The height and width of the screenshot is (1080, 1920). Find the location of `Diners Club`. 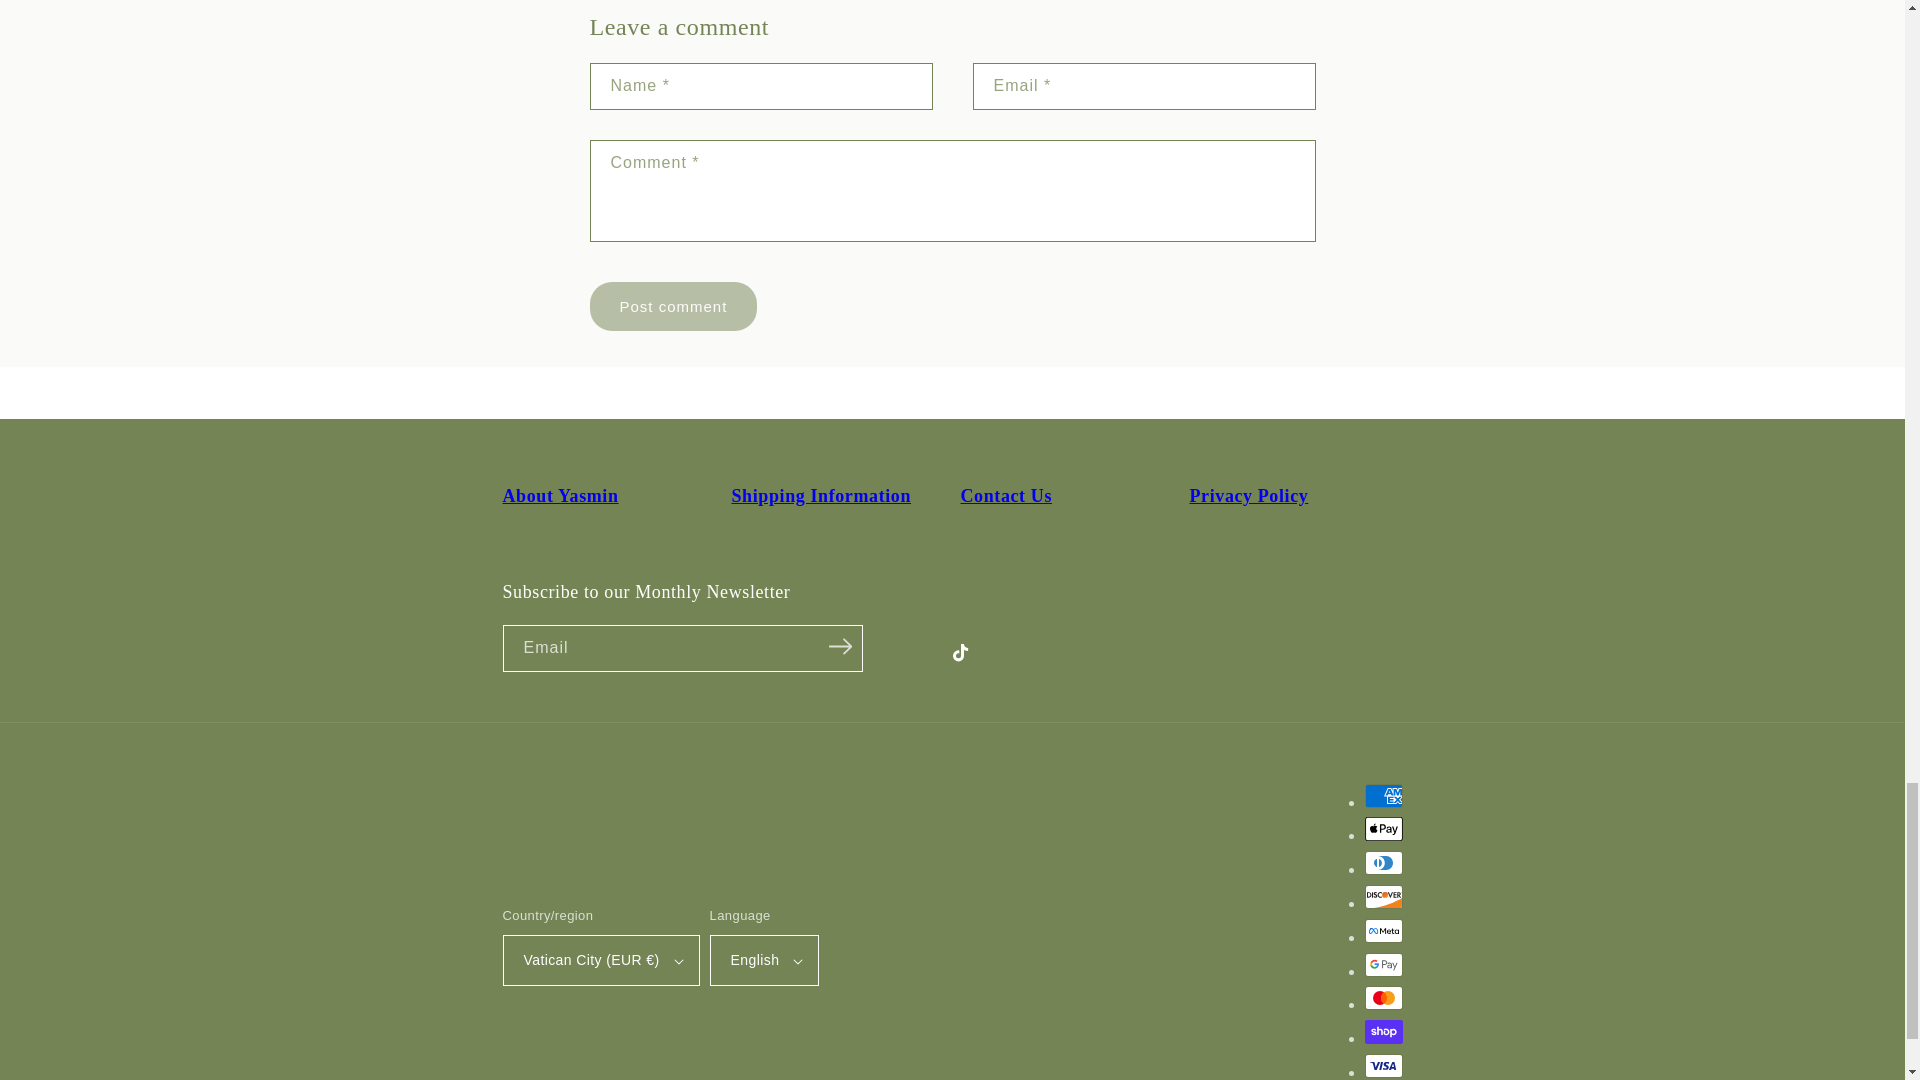

Diners Club is located at coordinates (1382, 862).